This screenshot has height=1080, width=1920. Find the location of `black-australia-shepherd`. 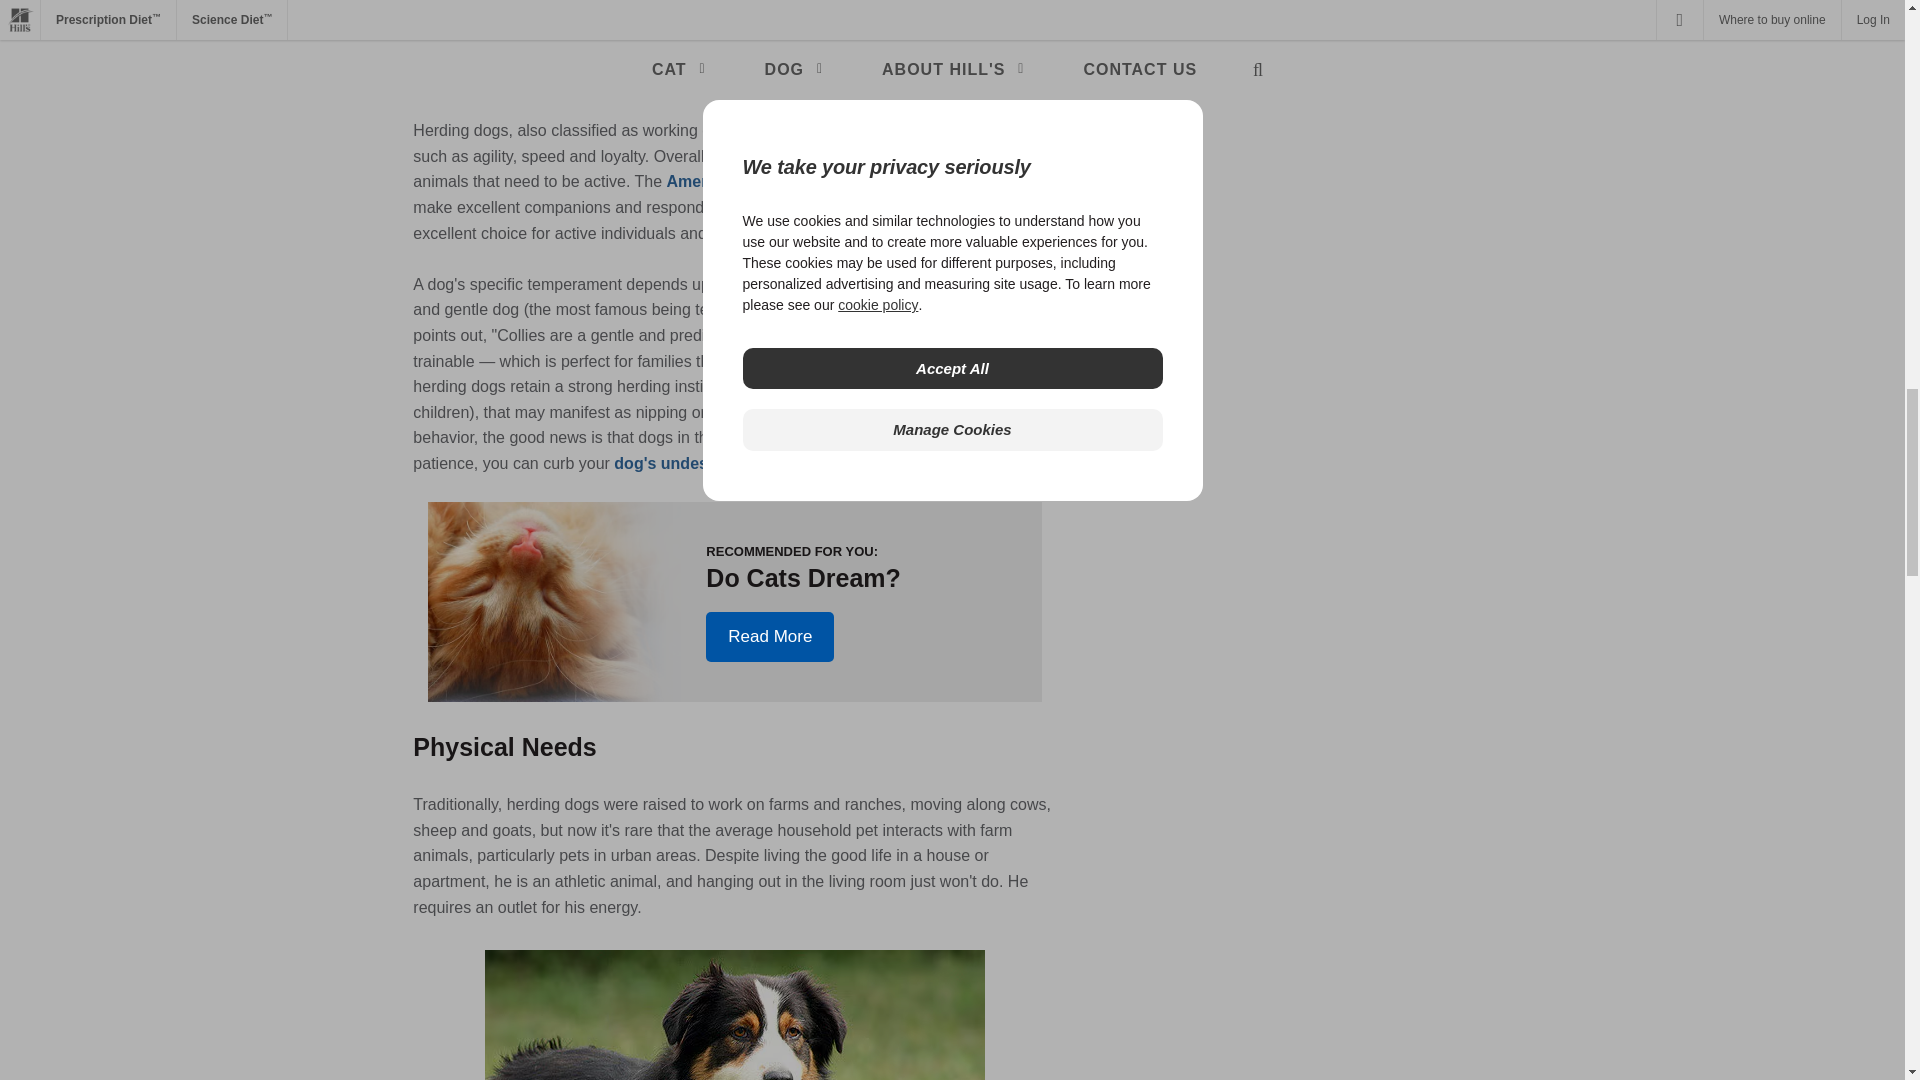

black-australia-shepherd is located at coordinates (734, 1015).